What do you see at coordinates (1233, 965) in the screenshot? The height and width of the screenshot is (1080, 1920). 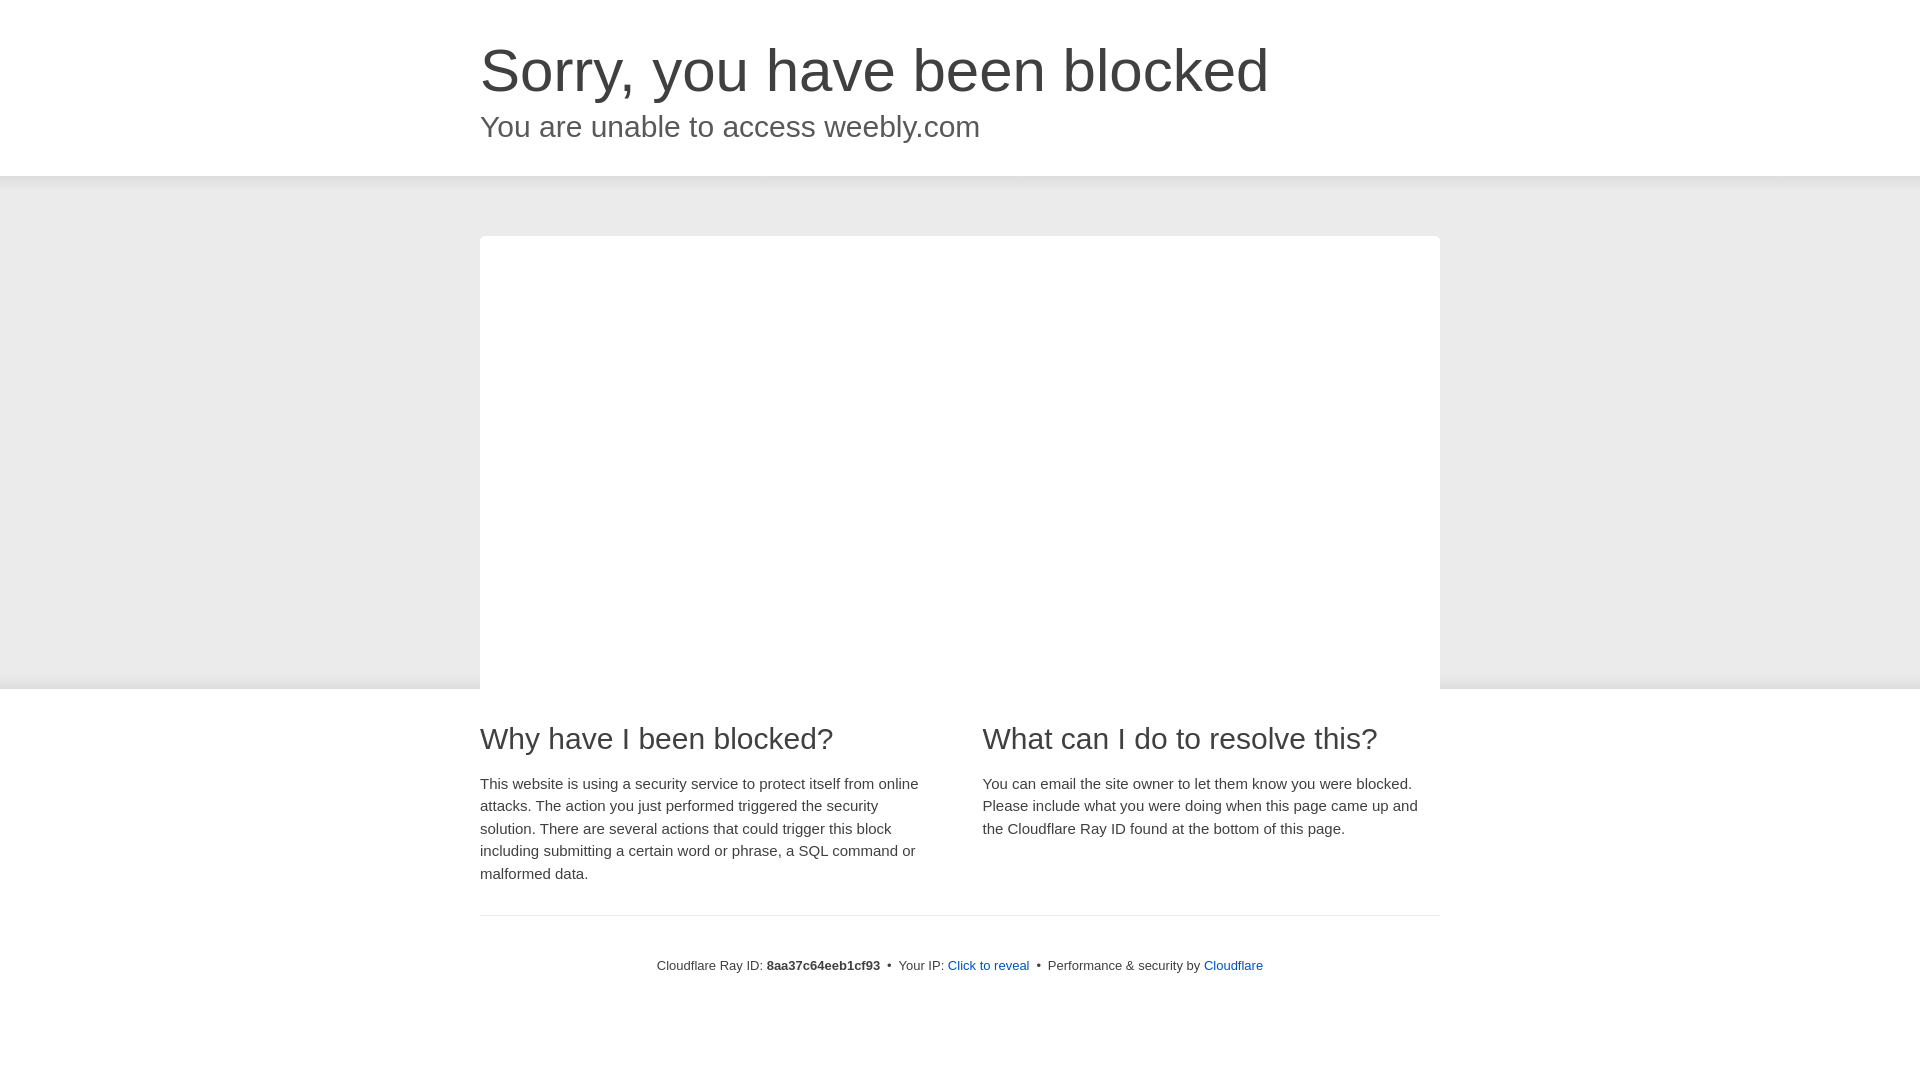 I see `Cloudflare` at bounding box center [1233, 965].